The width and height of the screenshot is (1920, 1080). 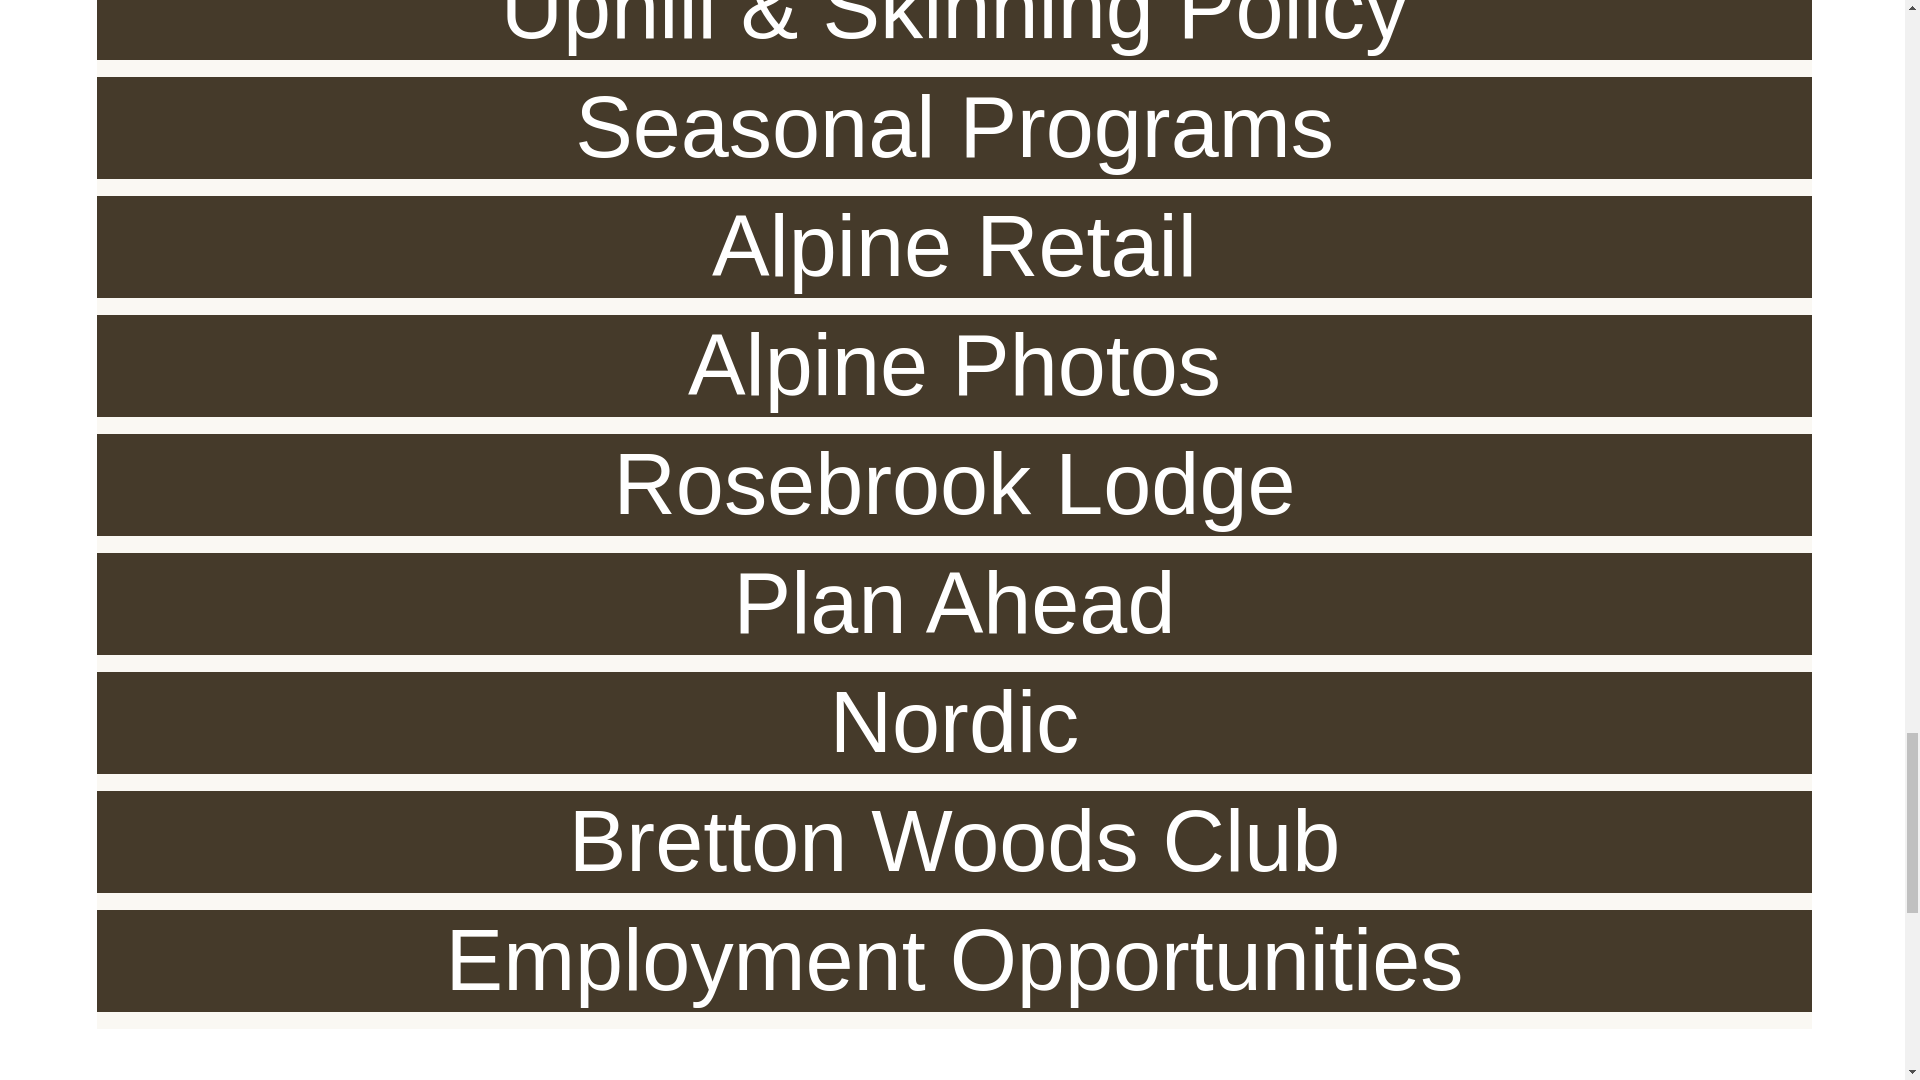 I want to click on Employment Opportunities, so click(x=954, y=960).